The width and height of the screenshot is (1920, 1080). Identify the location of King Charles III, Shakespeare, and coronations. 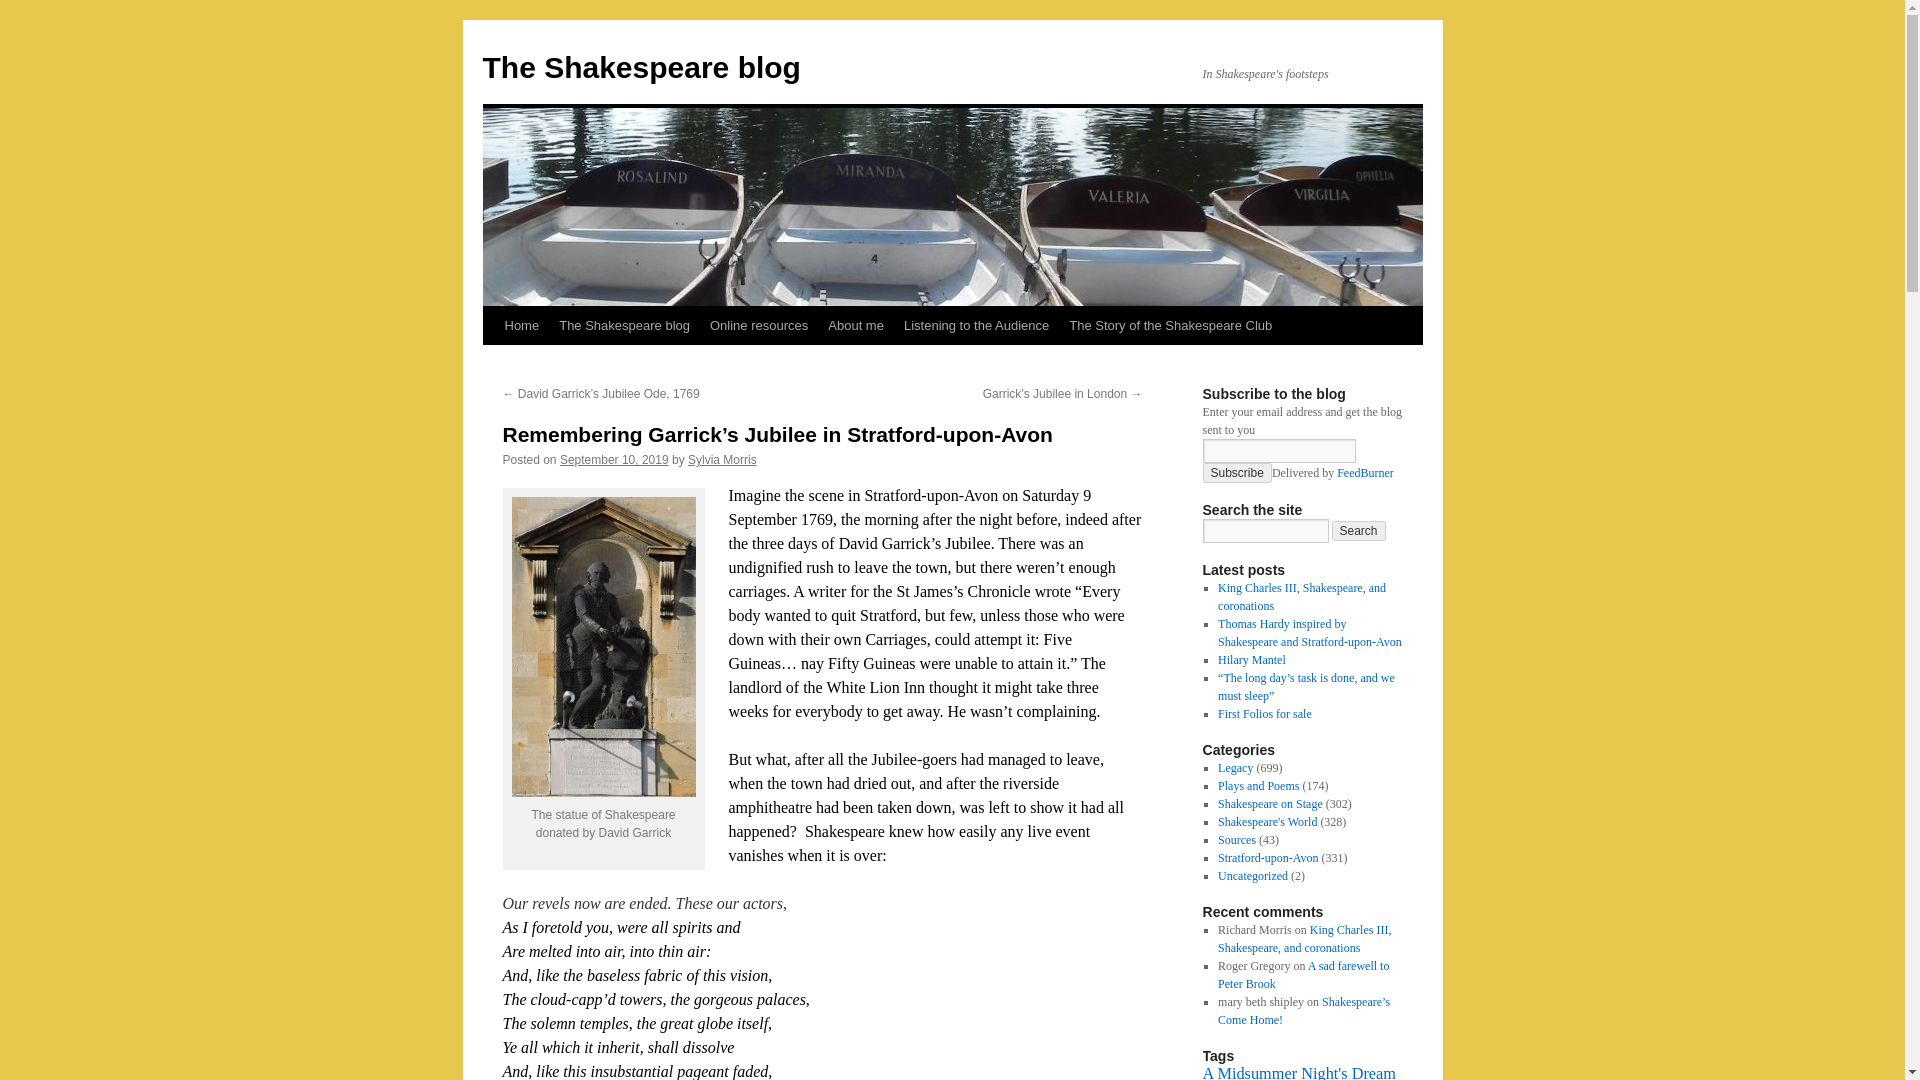
(1302, 597).